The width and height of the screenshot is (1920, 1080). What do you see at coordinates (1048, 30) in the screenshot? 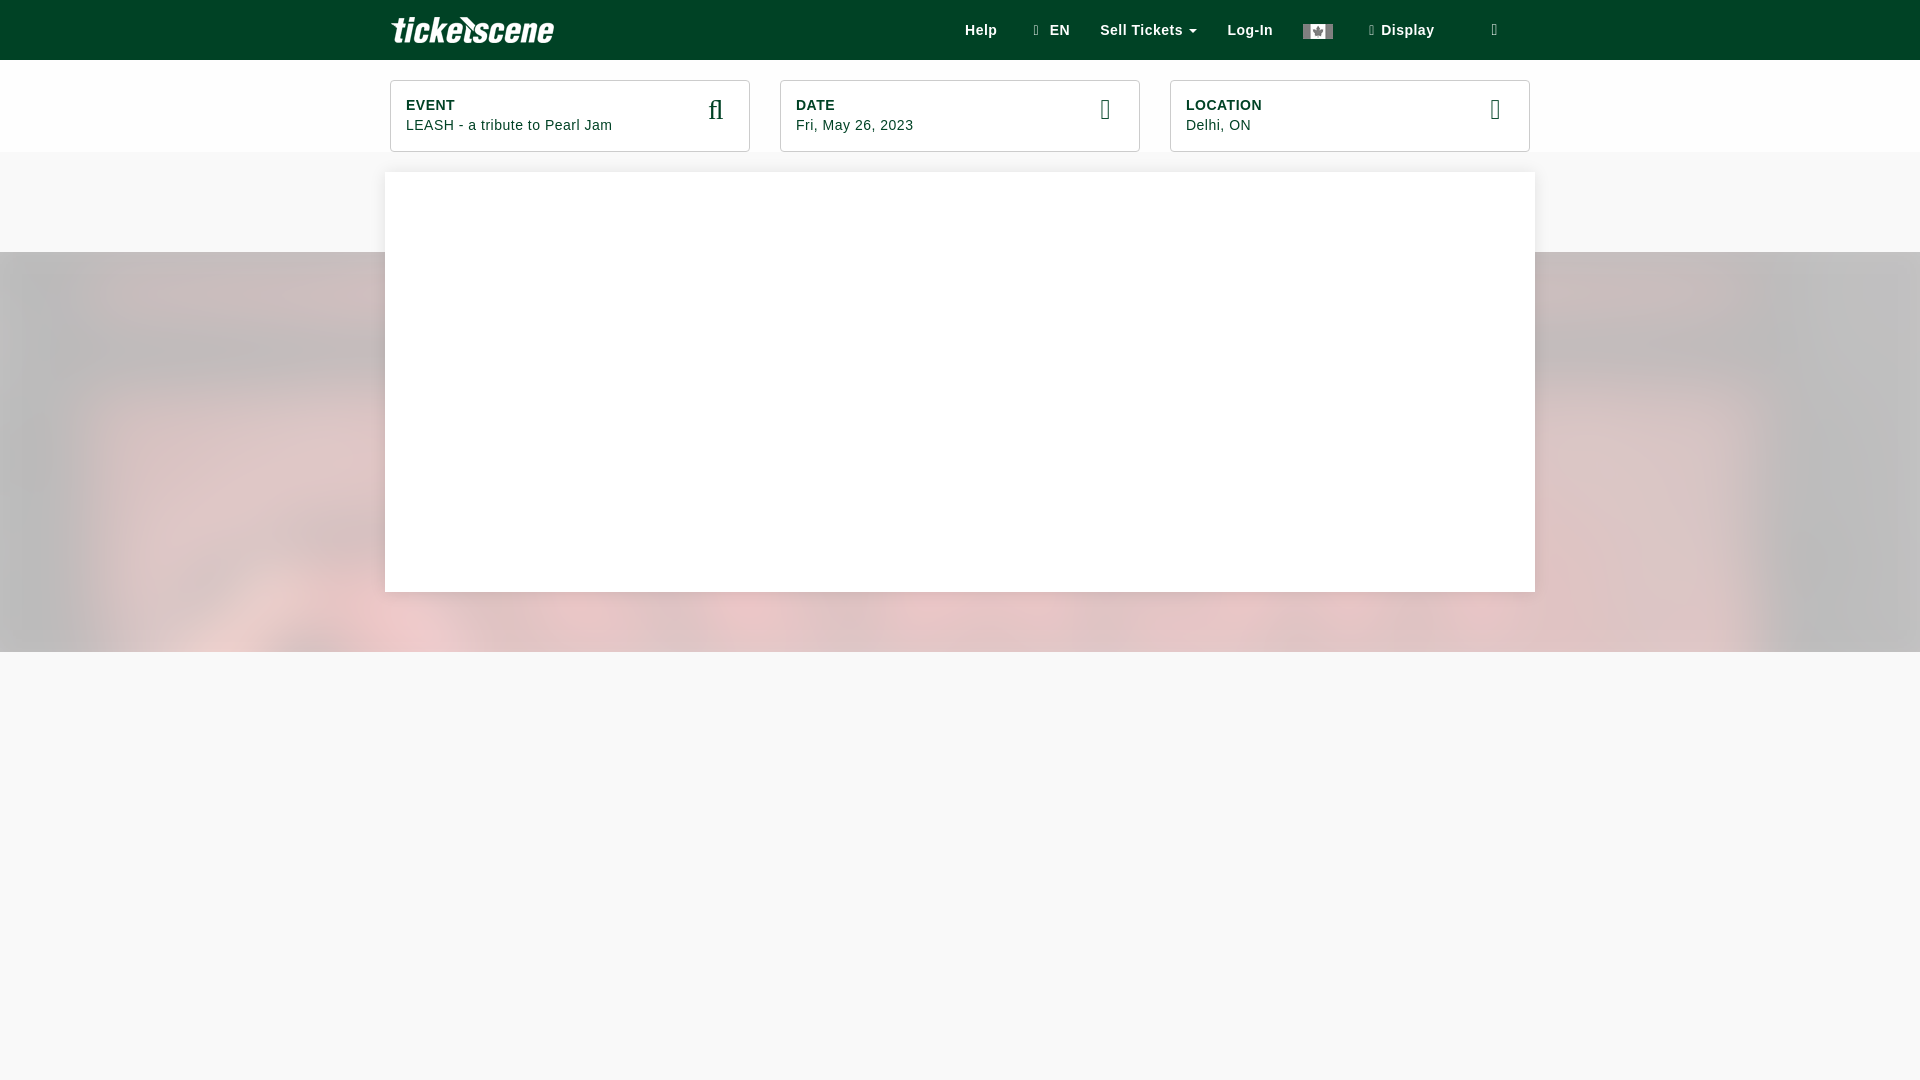
I see `EN` at bounding box center [1048, 30].